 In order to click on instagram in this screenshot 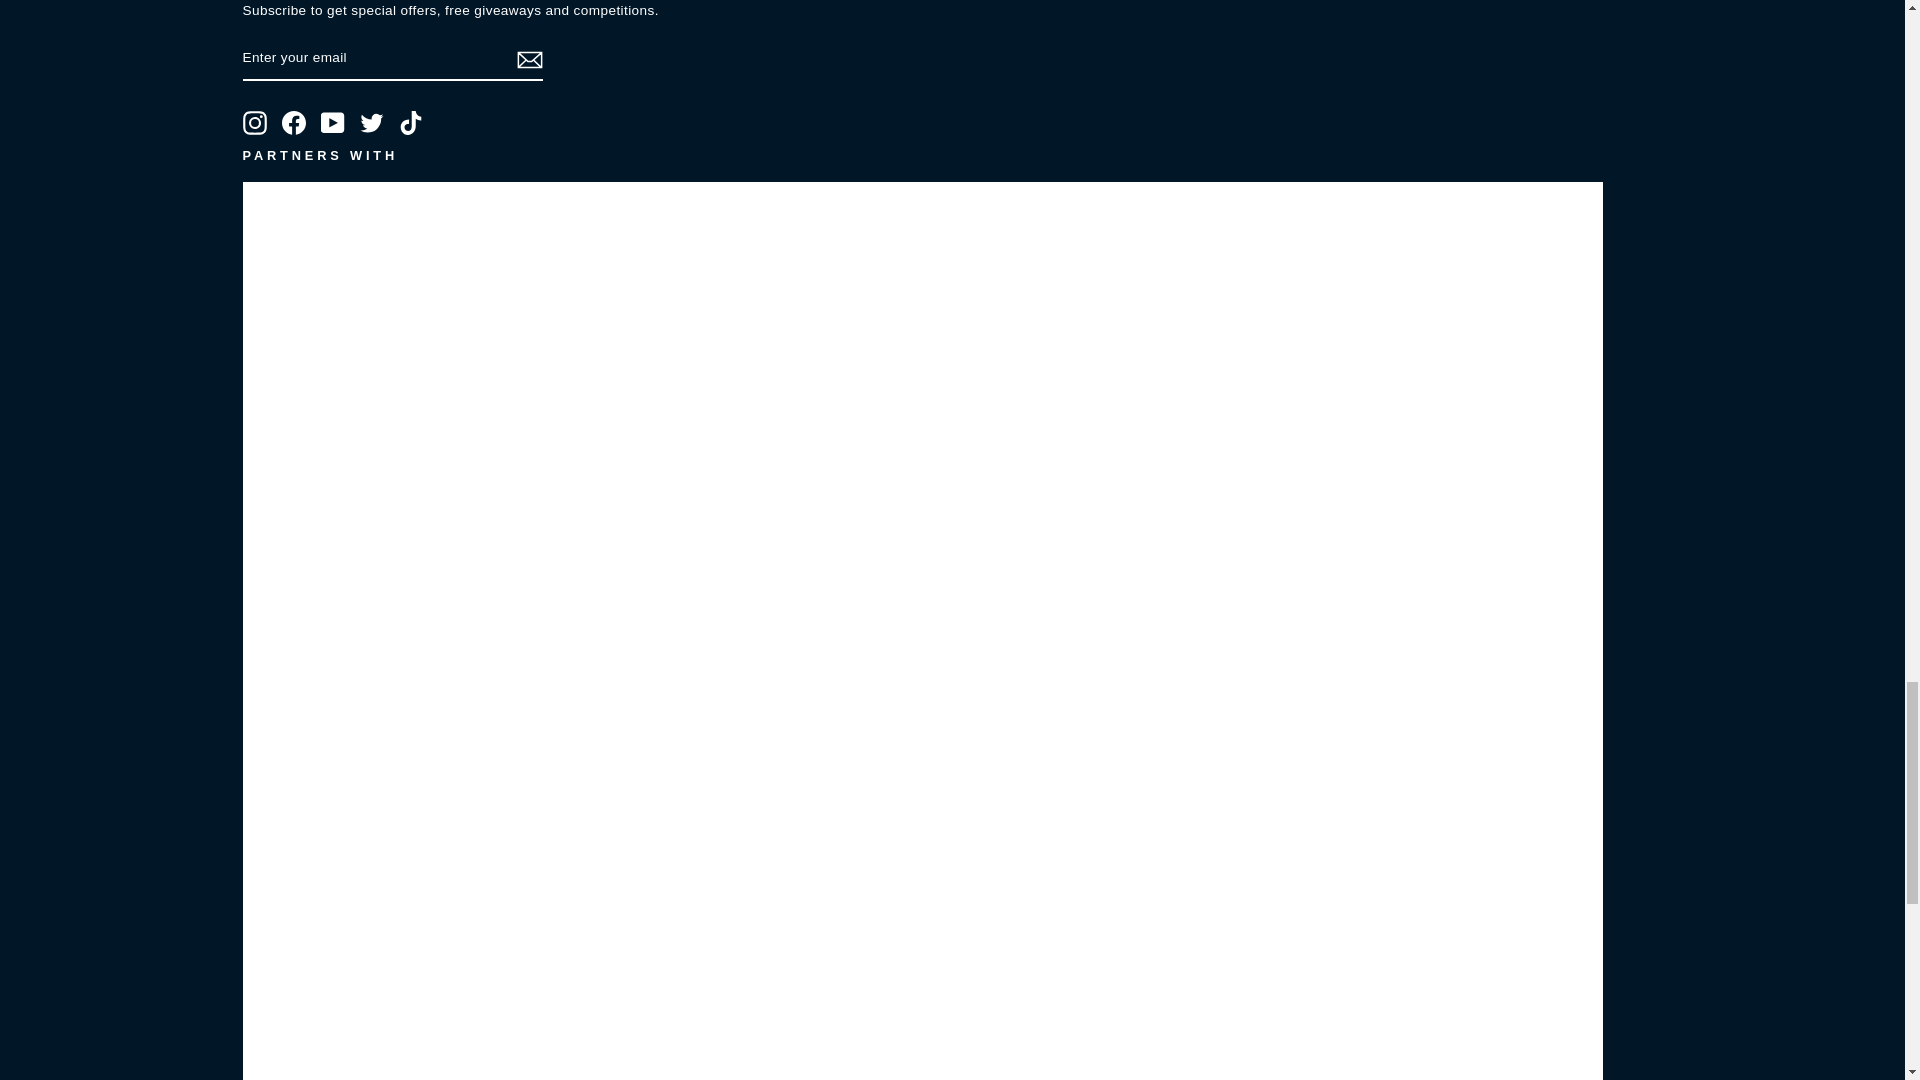, I will do `click(254, 123)`.